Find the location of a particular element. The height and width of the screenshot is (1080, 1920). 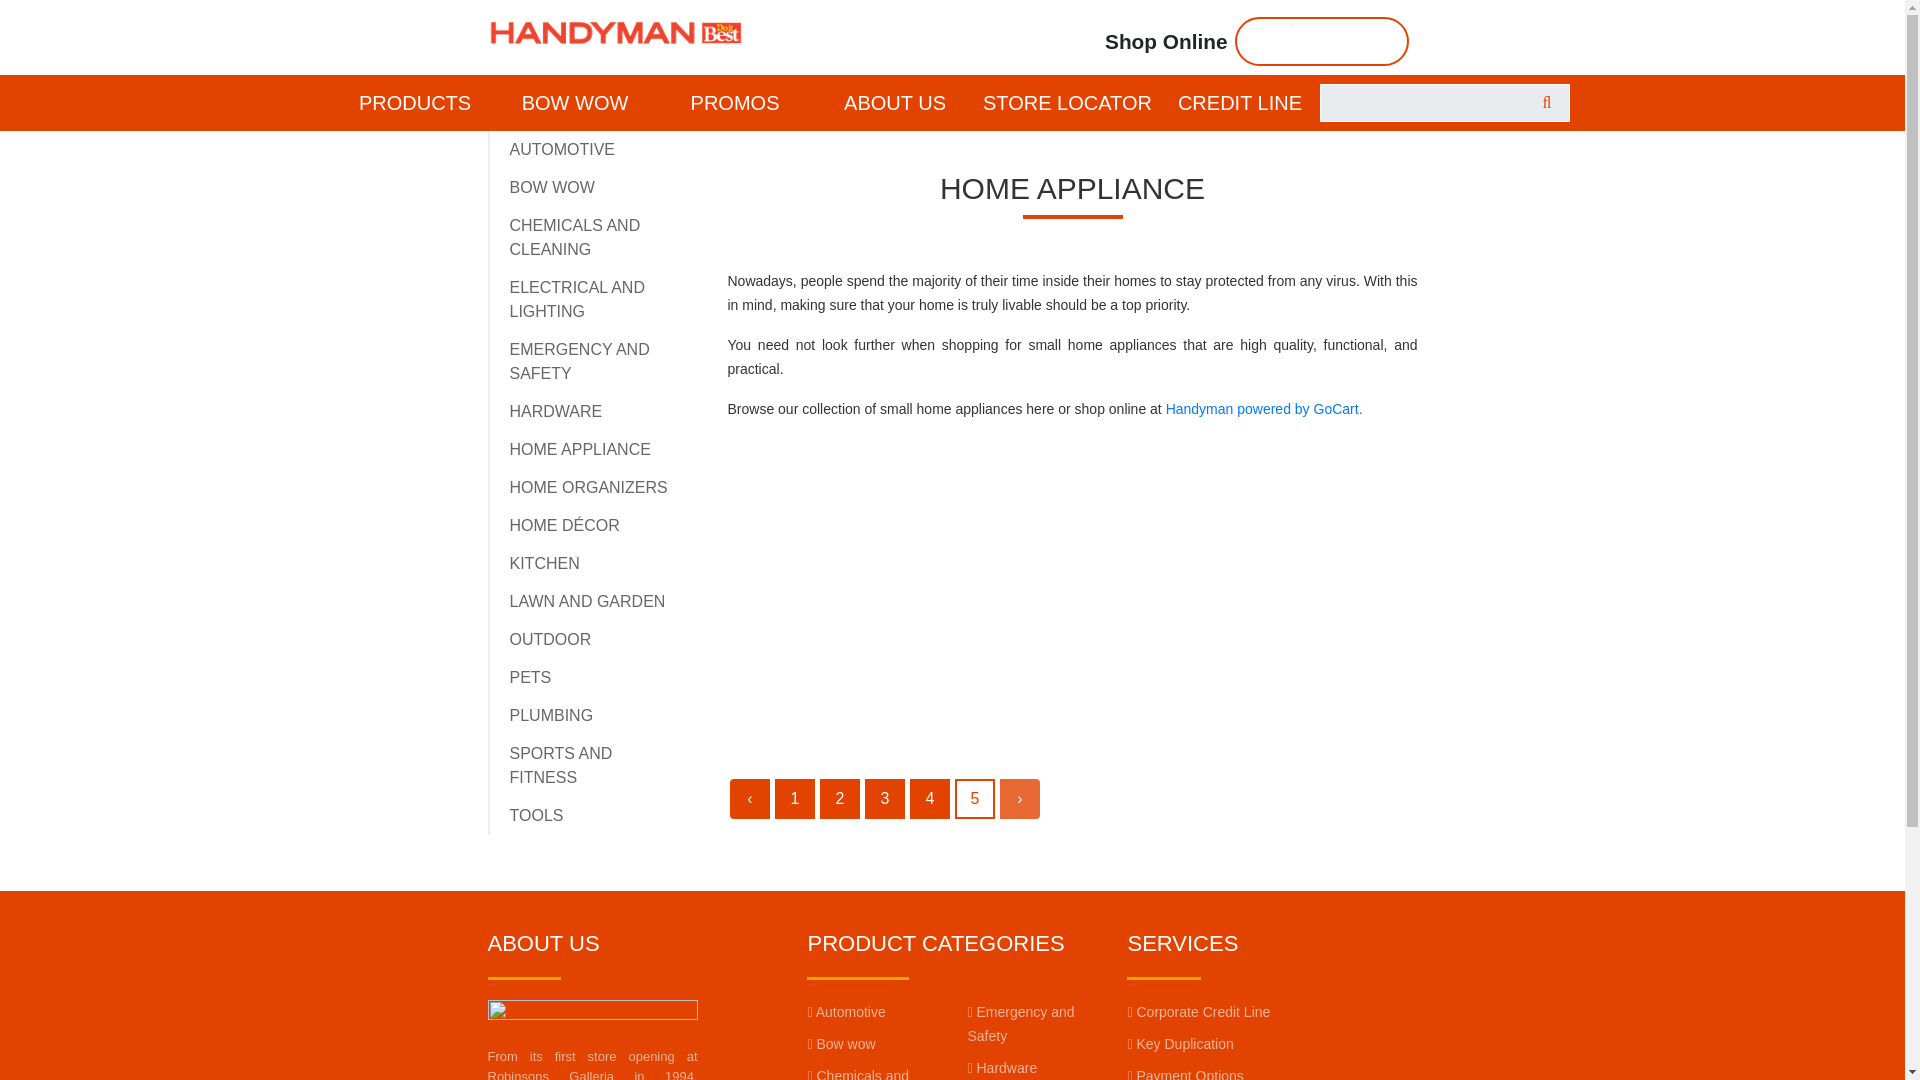

HARDWARE is located at coordinates (556, 411).